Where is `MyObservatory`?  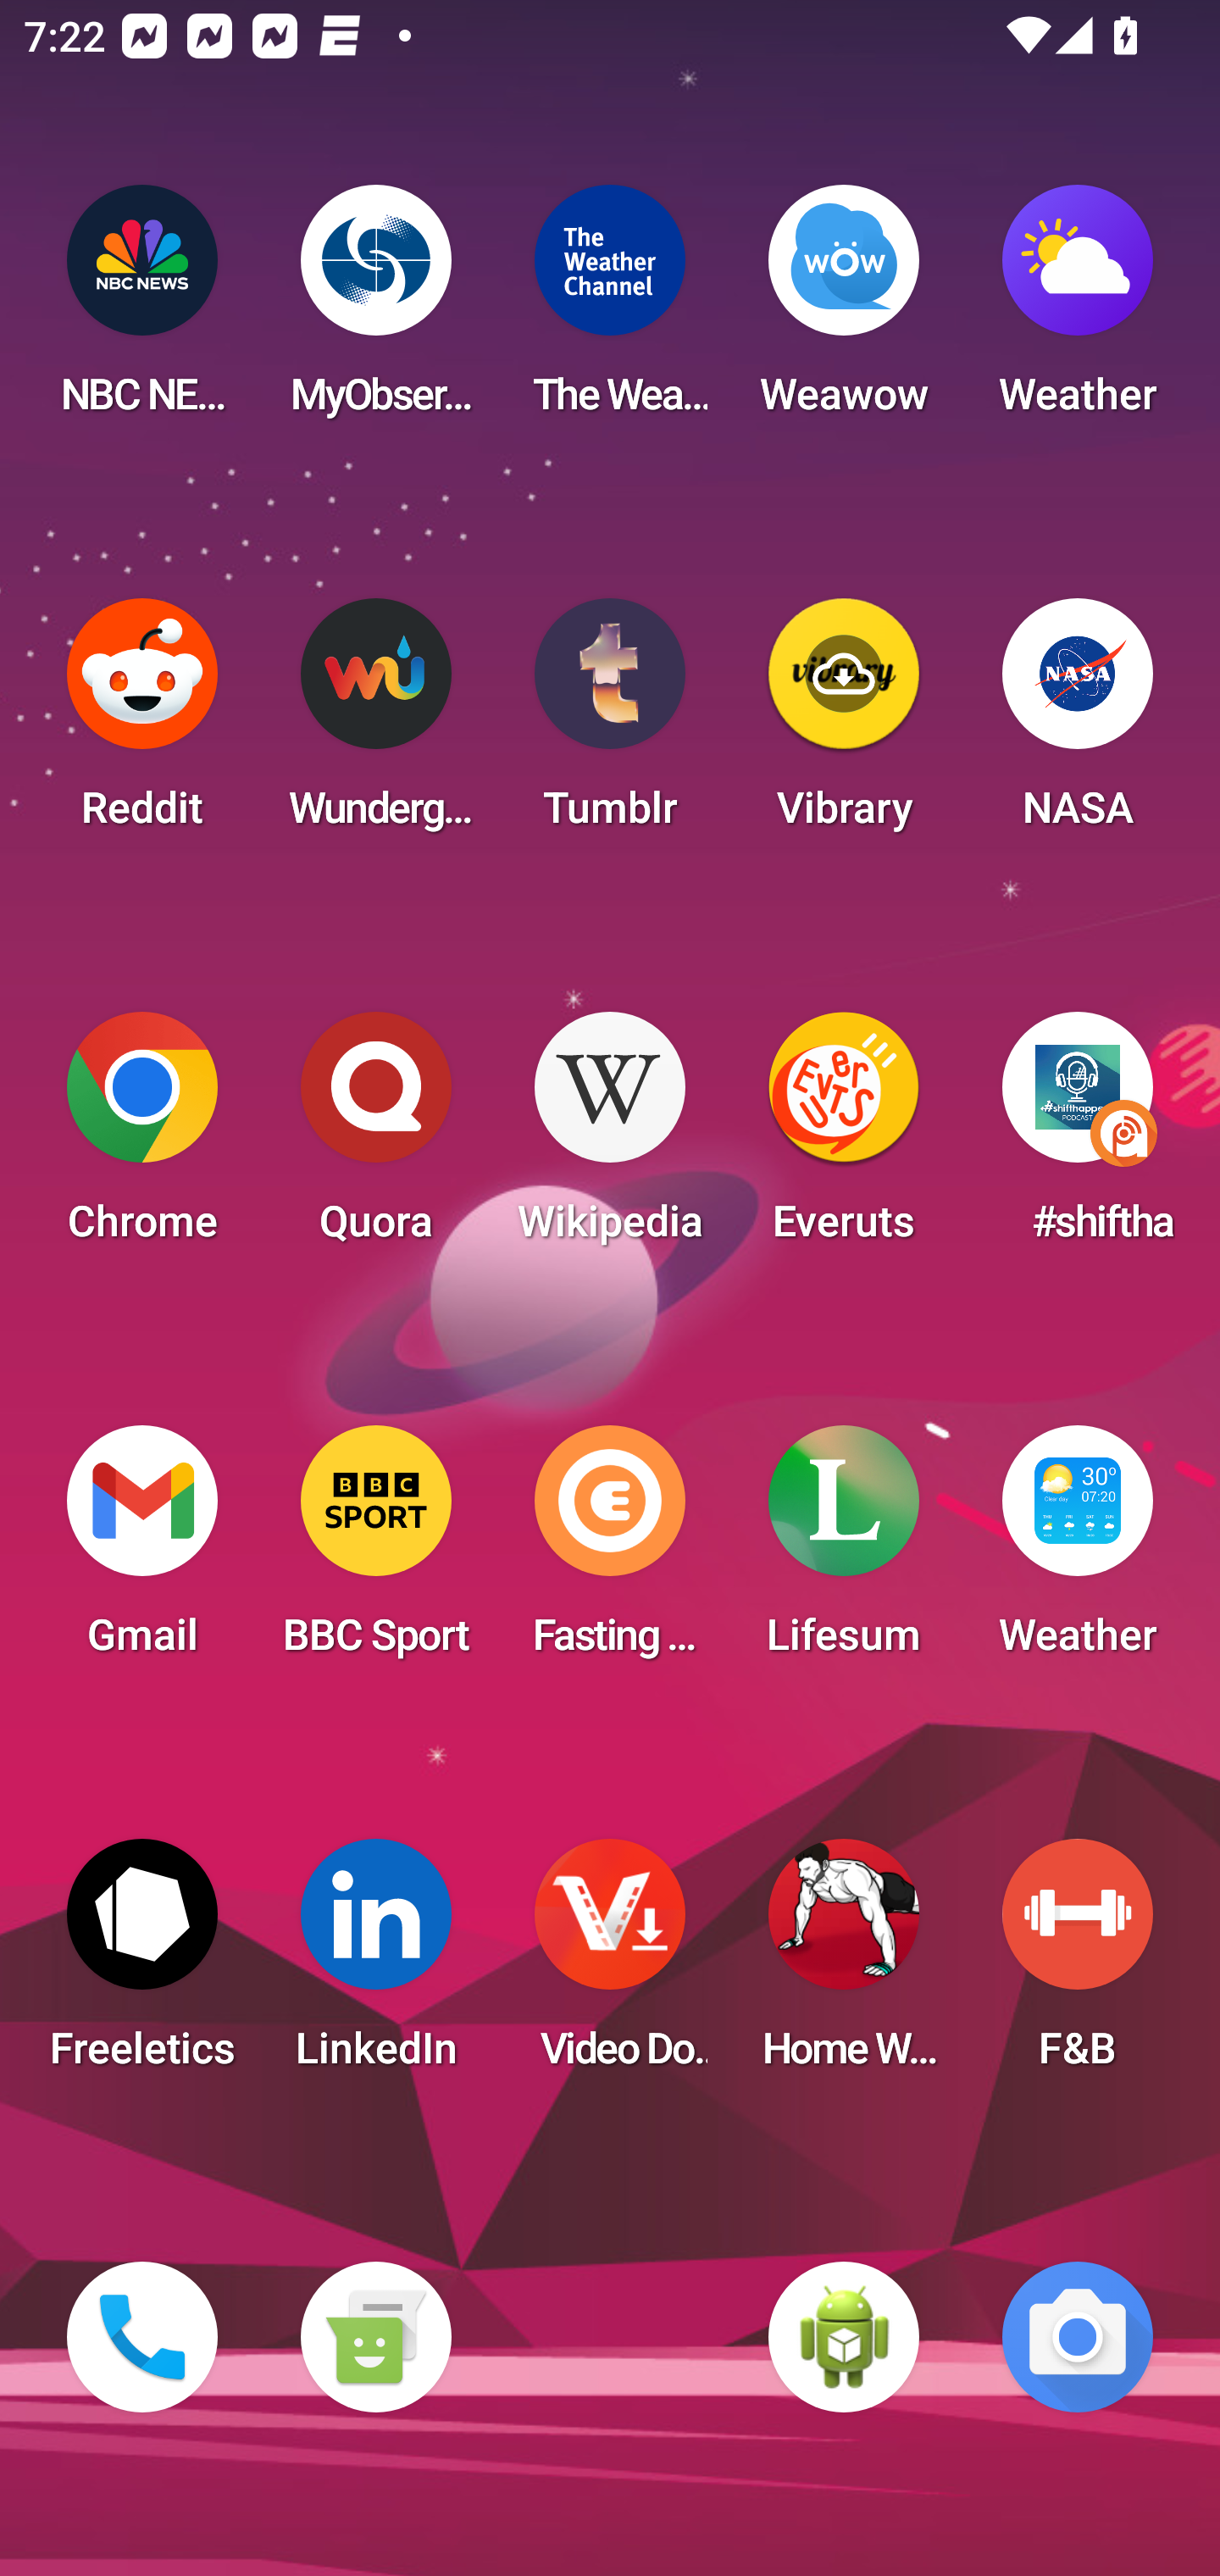
MyObservatory is located at coordinates (375, 310).